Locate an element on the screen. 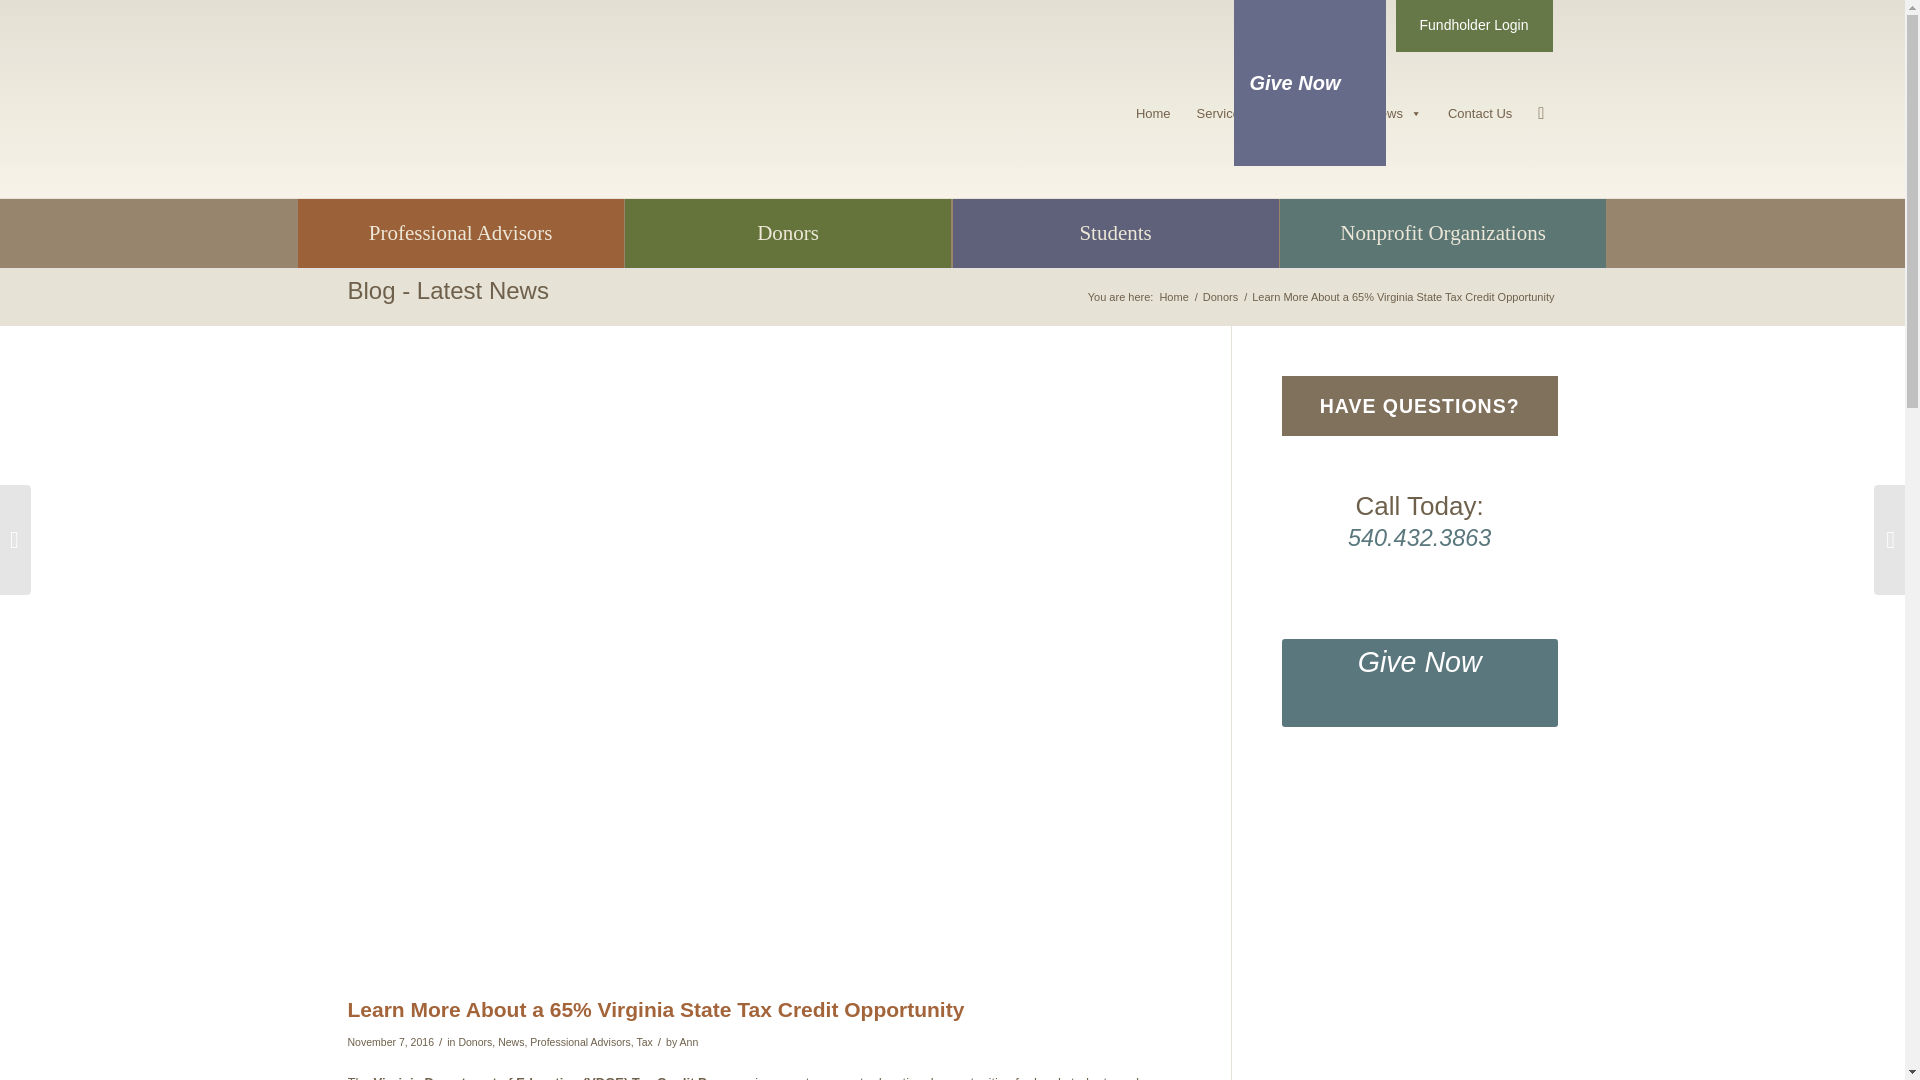 The height and width of the screenshot is (1080, 1920). The Community Foundation is located at coordinates (1172, 297).